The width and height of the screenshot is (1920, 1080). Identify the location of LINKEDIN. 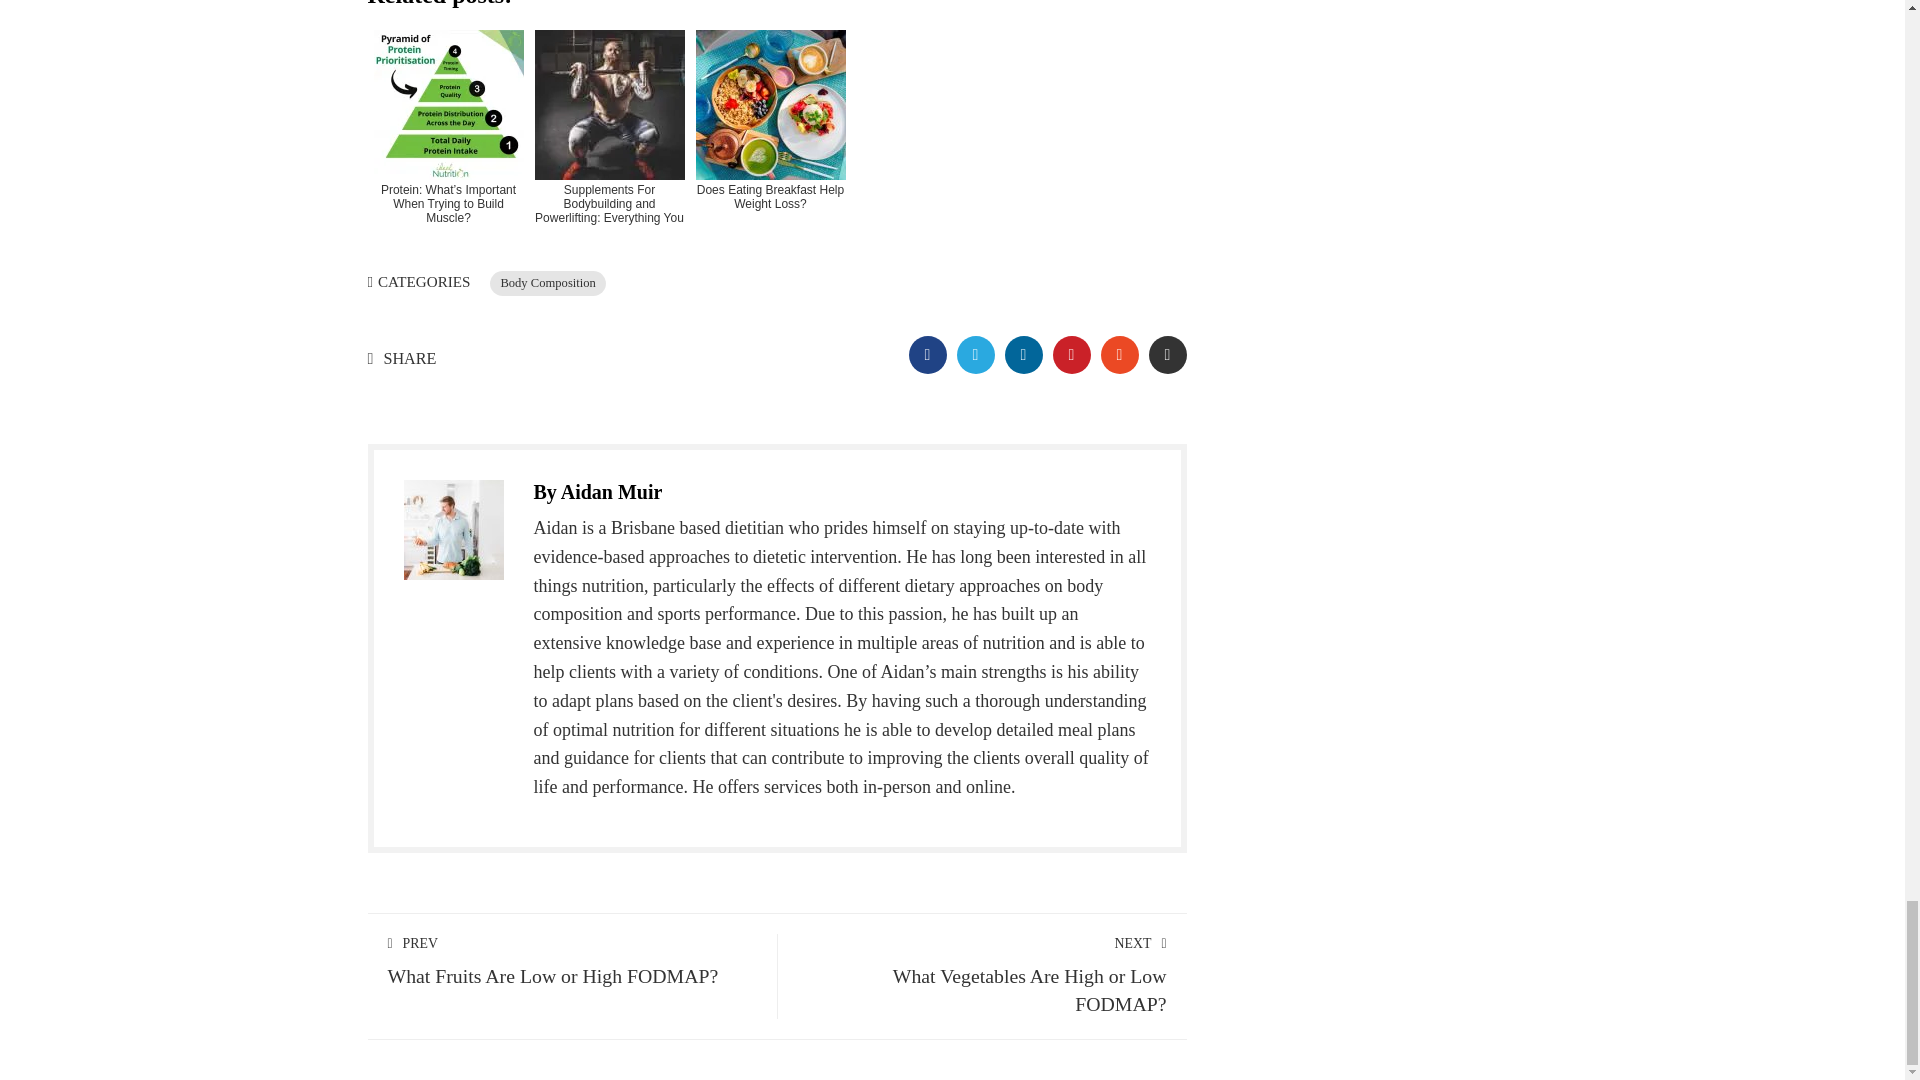
(982, 974).